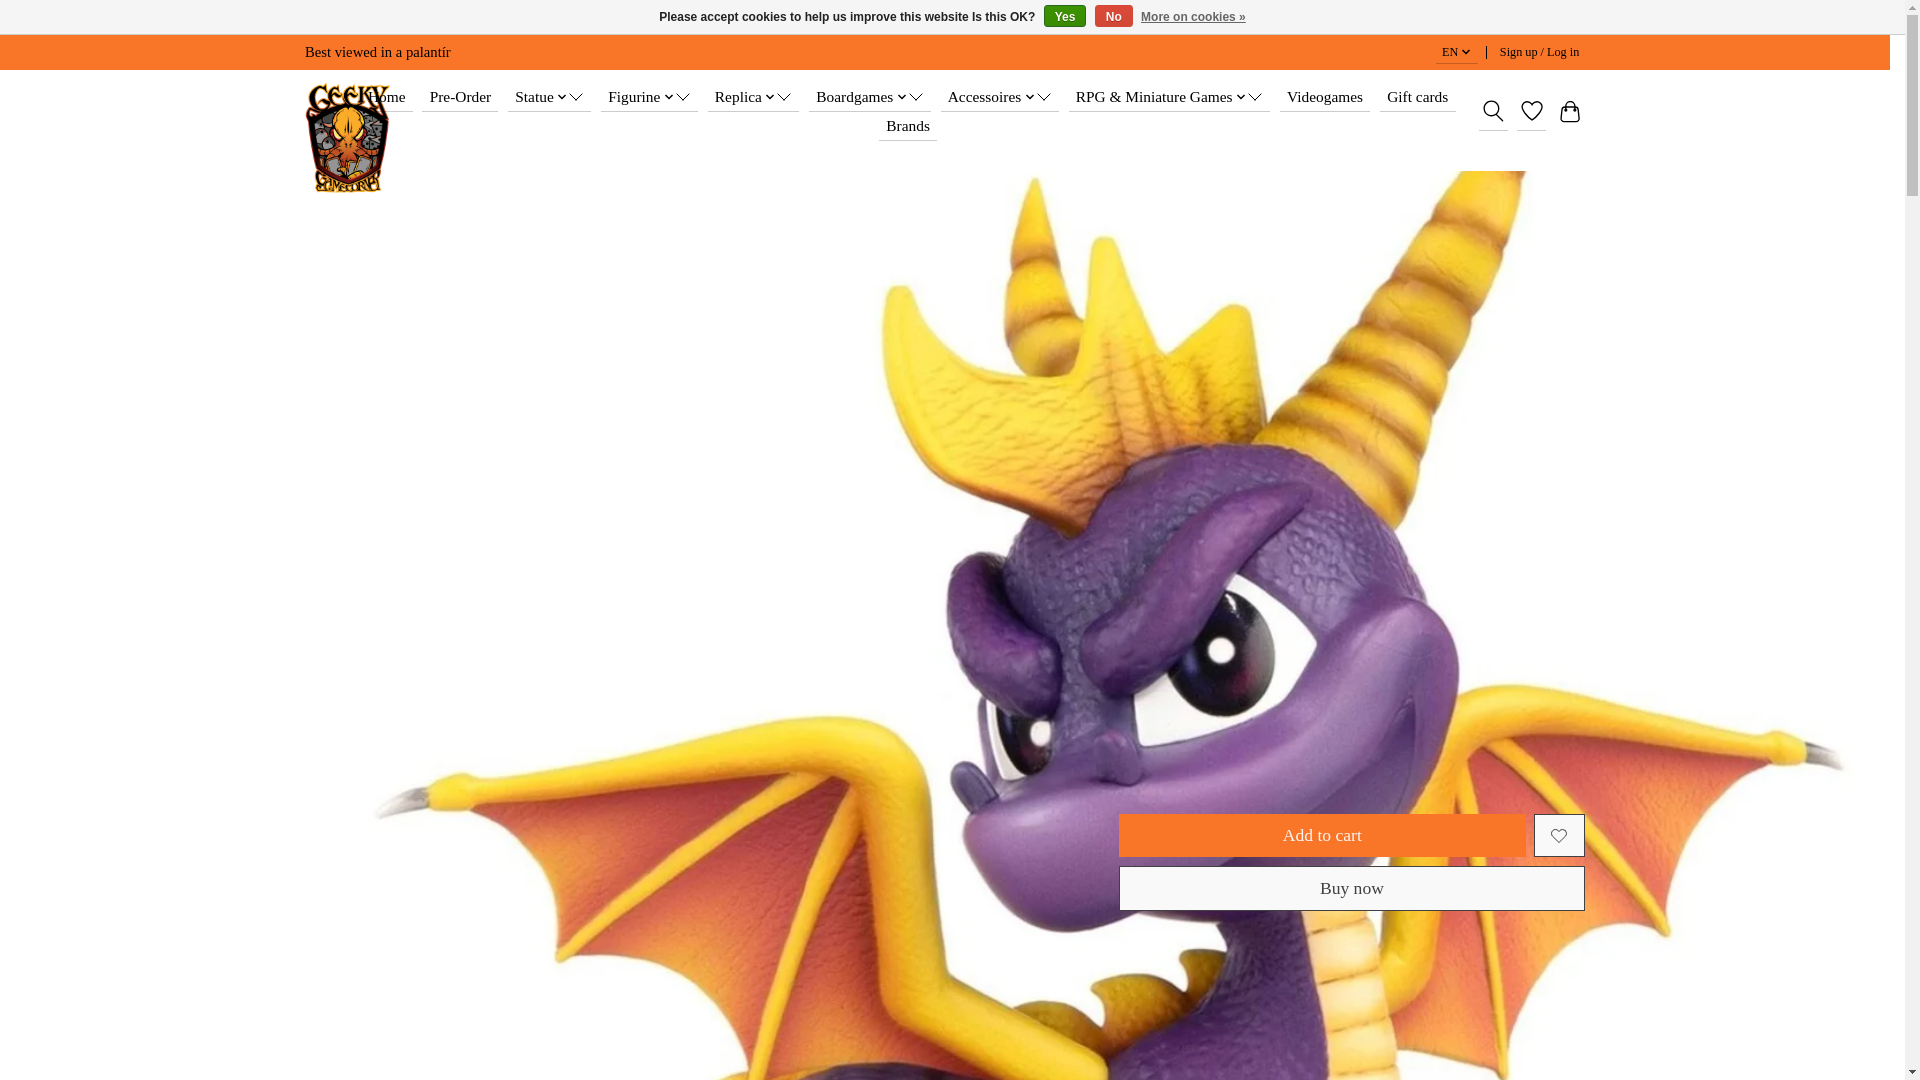  I want to click on 1, so click(1236, 767).